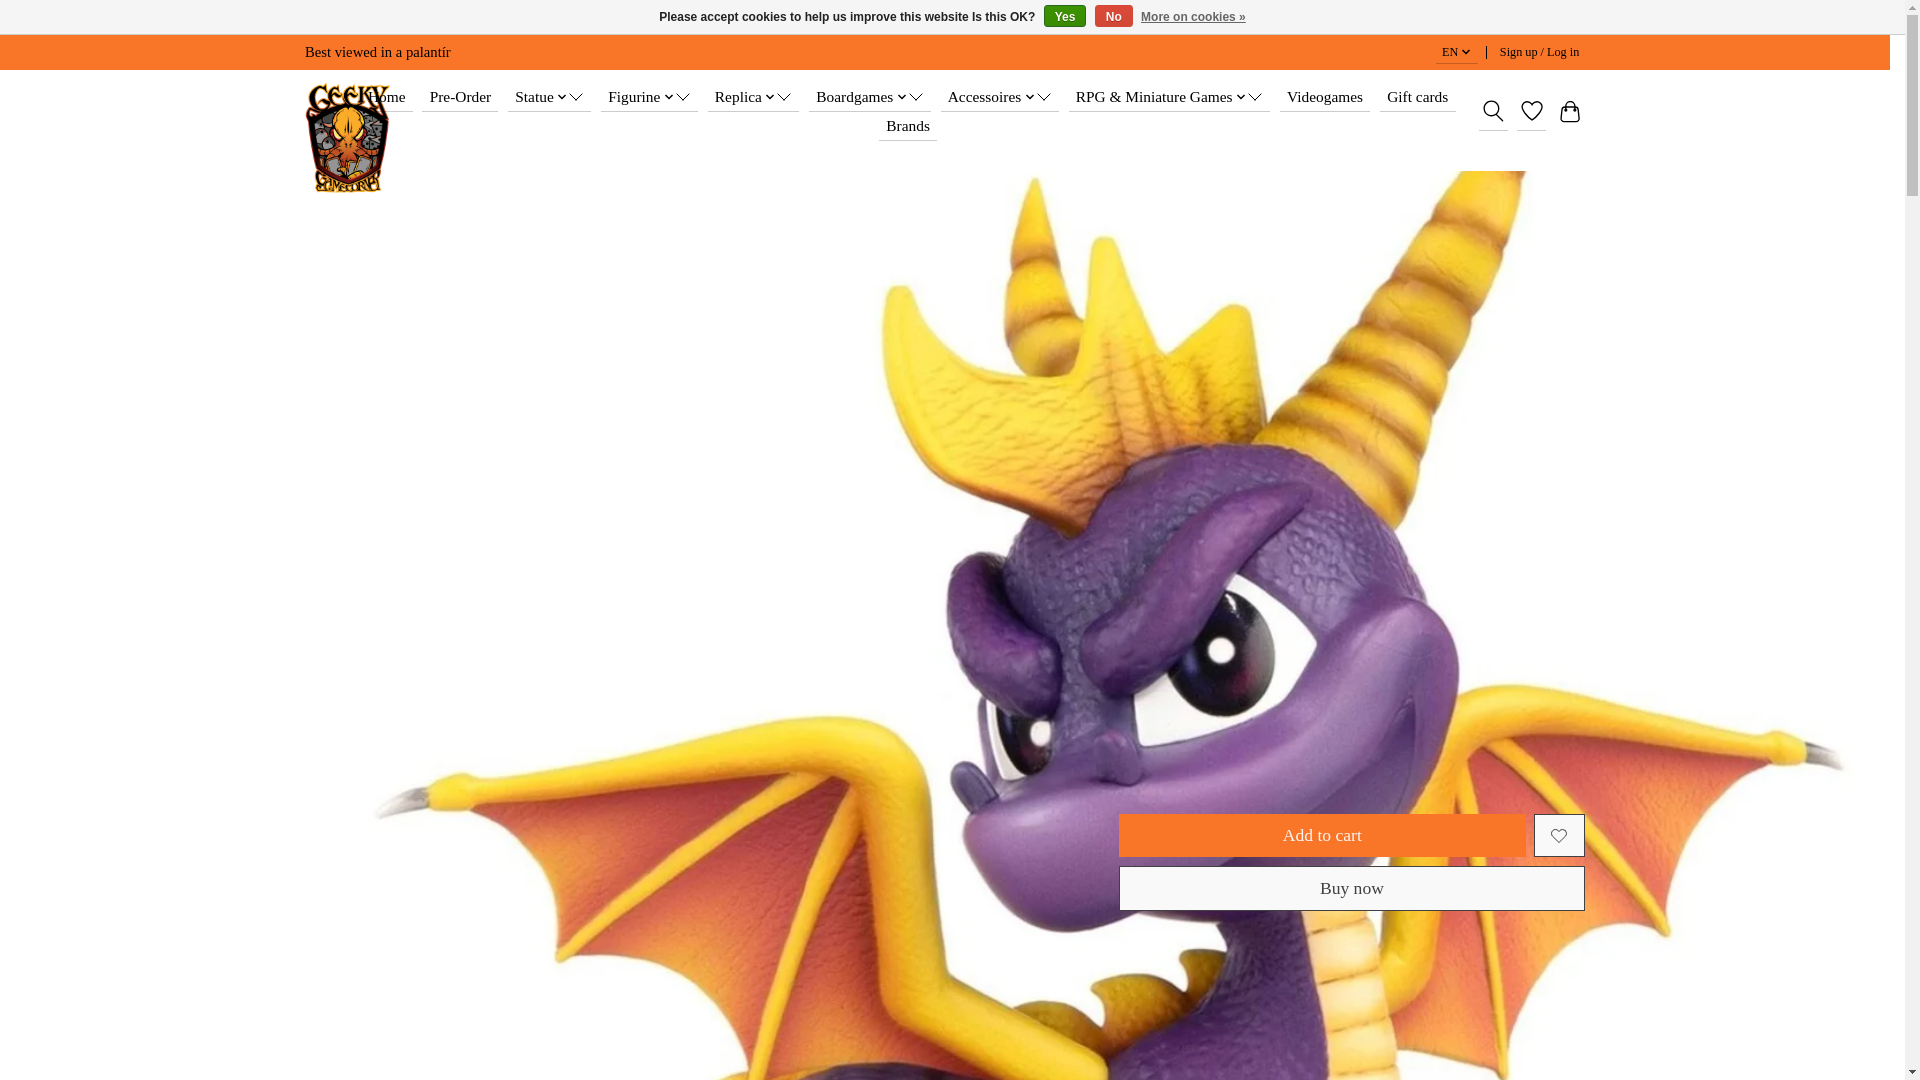  I want to click on 1, so click(1236, 767).